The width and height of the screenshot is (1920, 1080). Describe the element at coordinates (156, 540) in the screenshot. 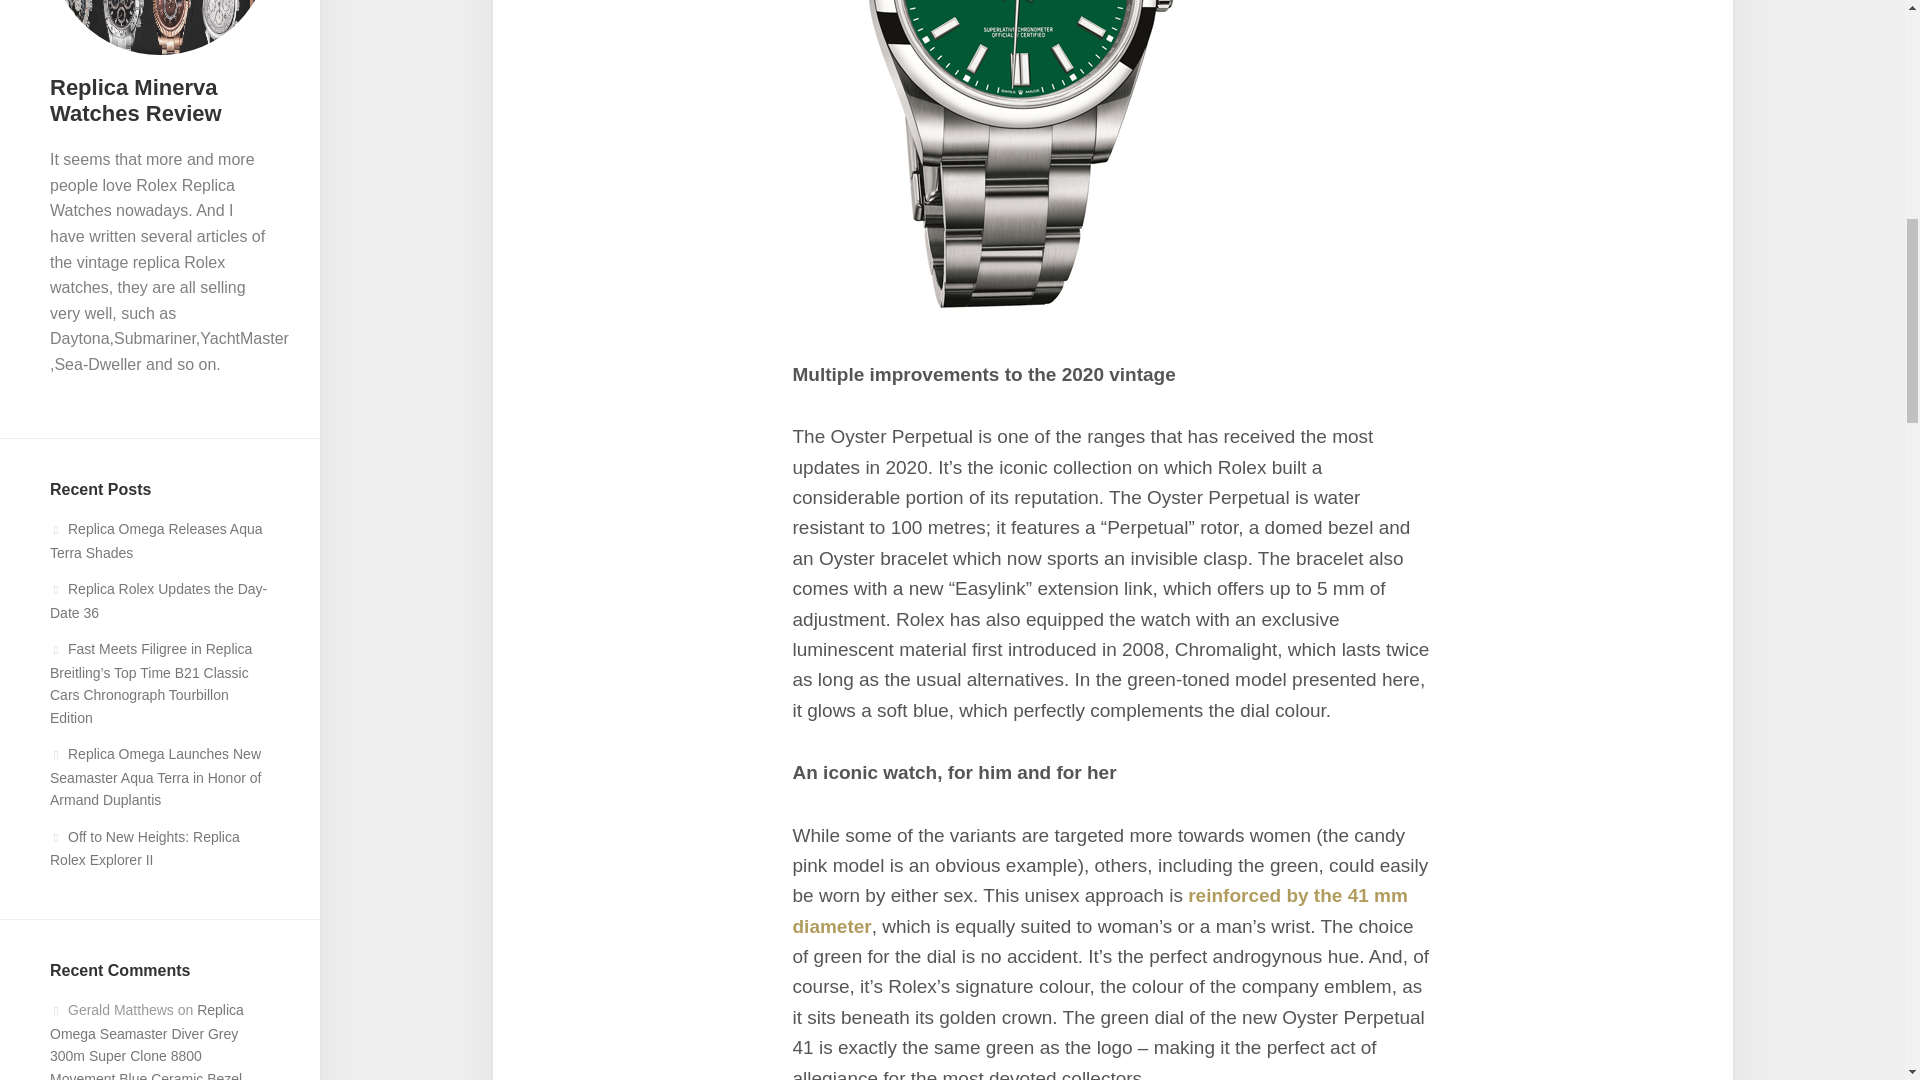

I see `Replica Omega Releases Aqua Terra Shades` at that location.